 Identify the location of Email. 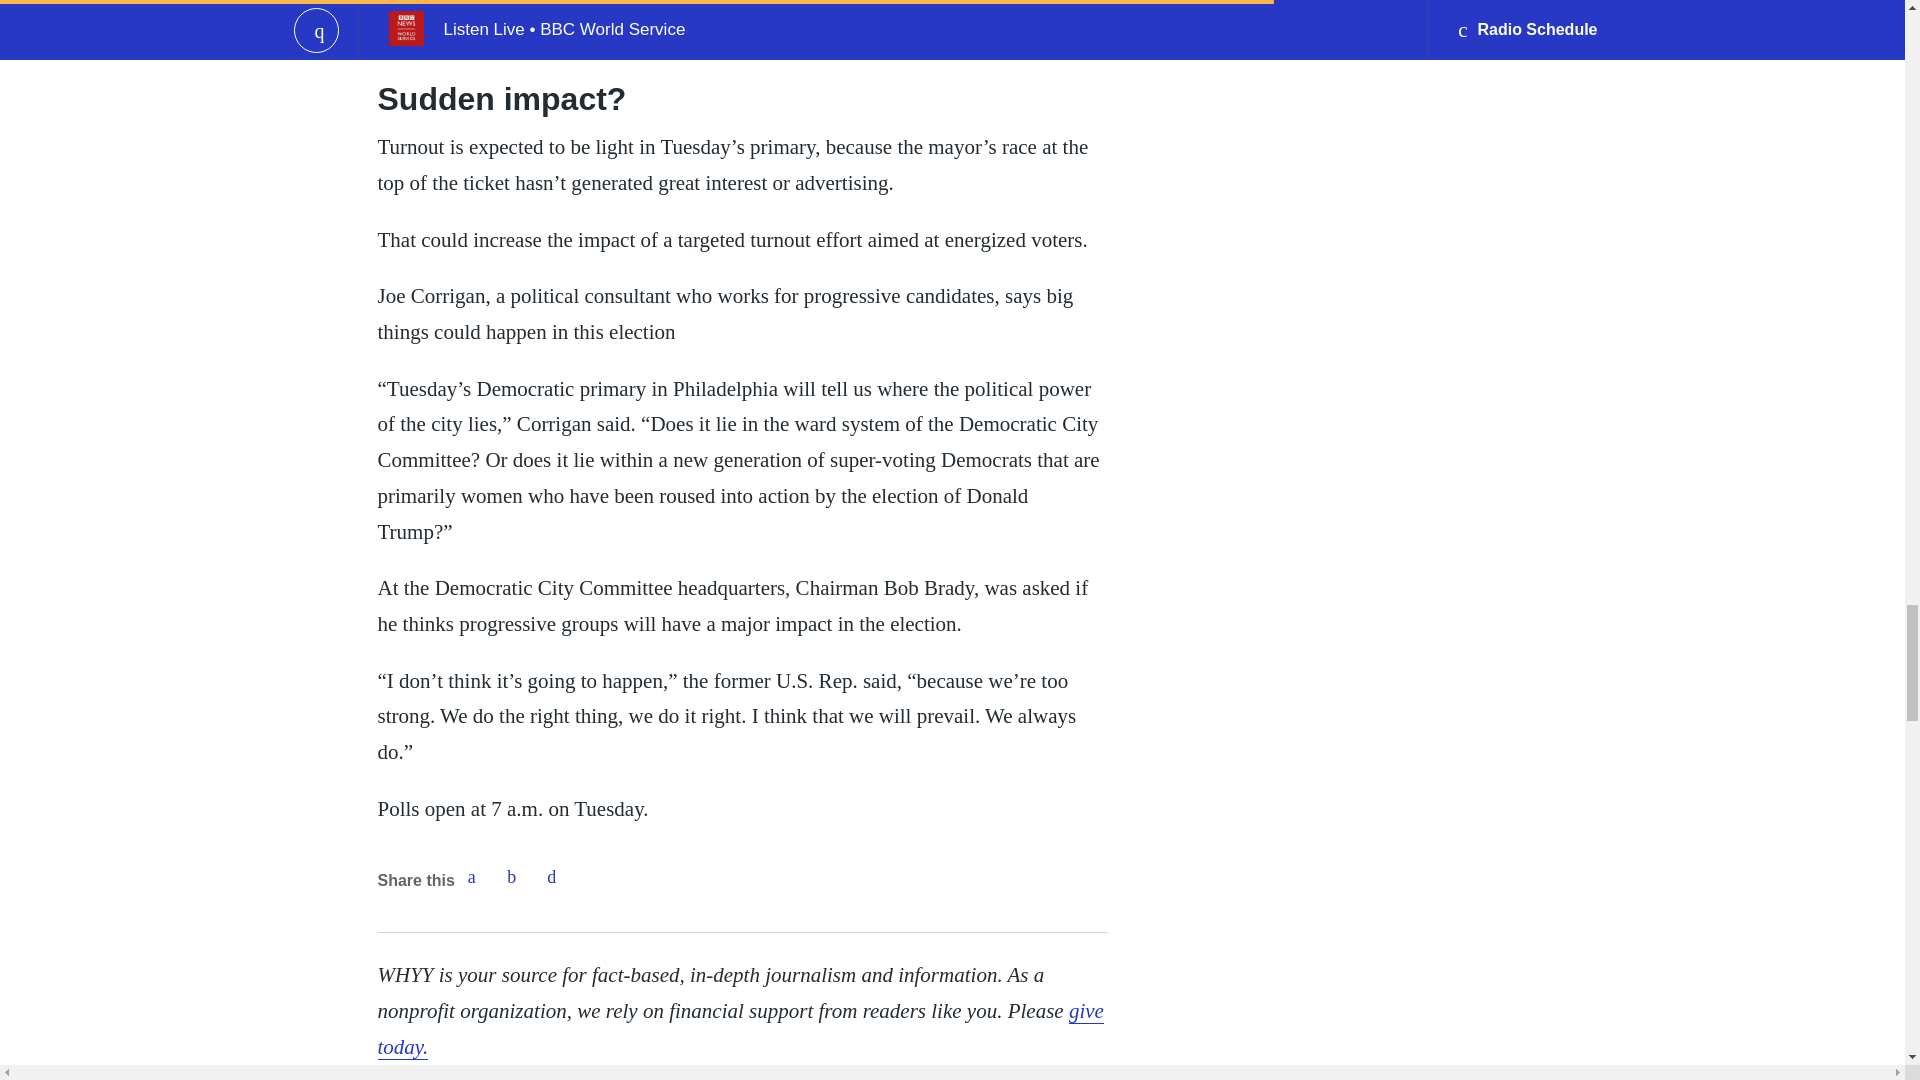
(552, 877).